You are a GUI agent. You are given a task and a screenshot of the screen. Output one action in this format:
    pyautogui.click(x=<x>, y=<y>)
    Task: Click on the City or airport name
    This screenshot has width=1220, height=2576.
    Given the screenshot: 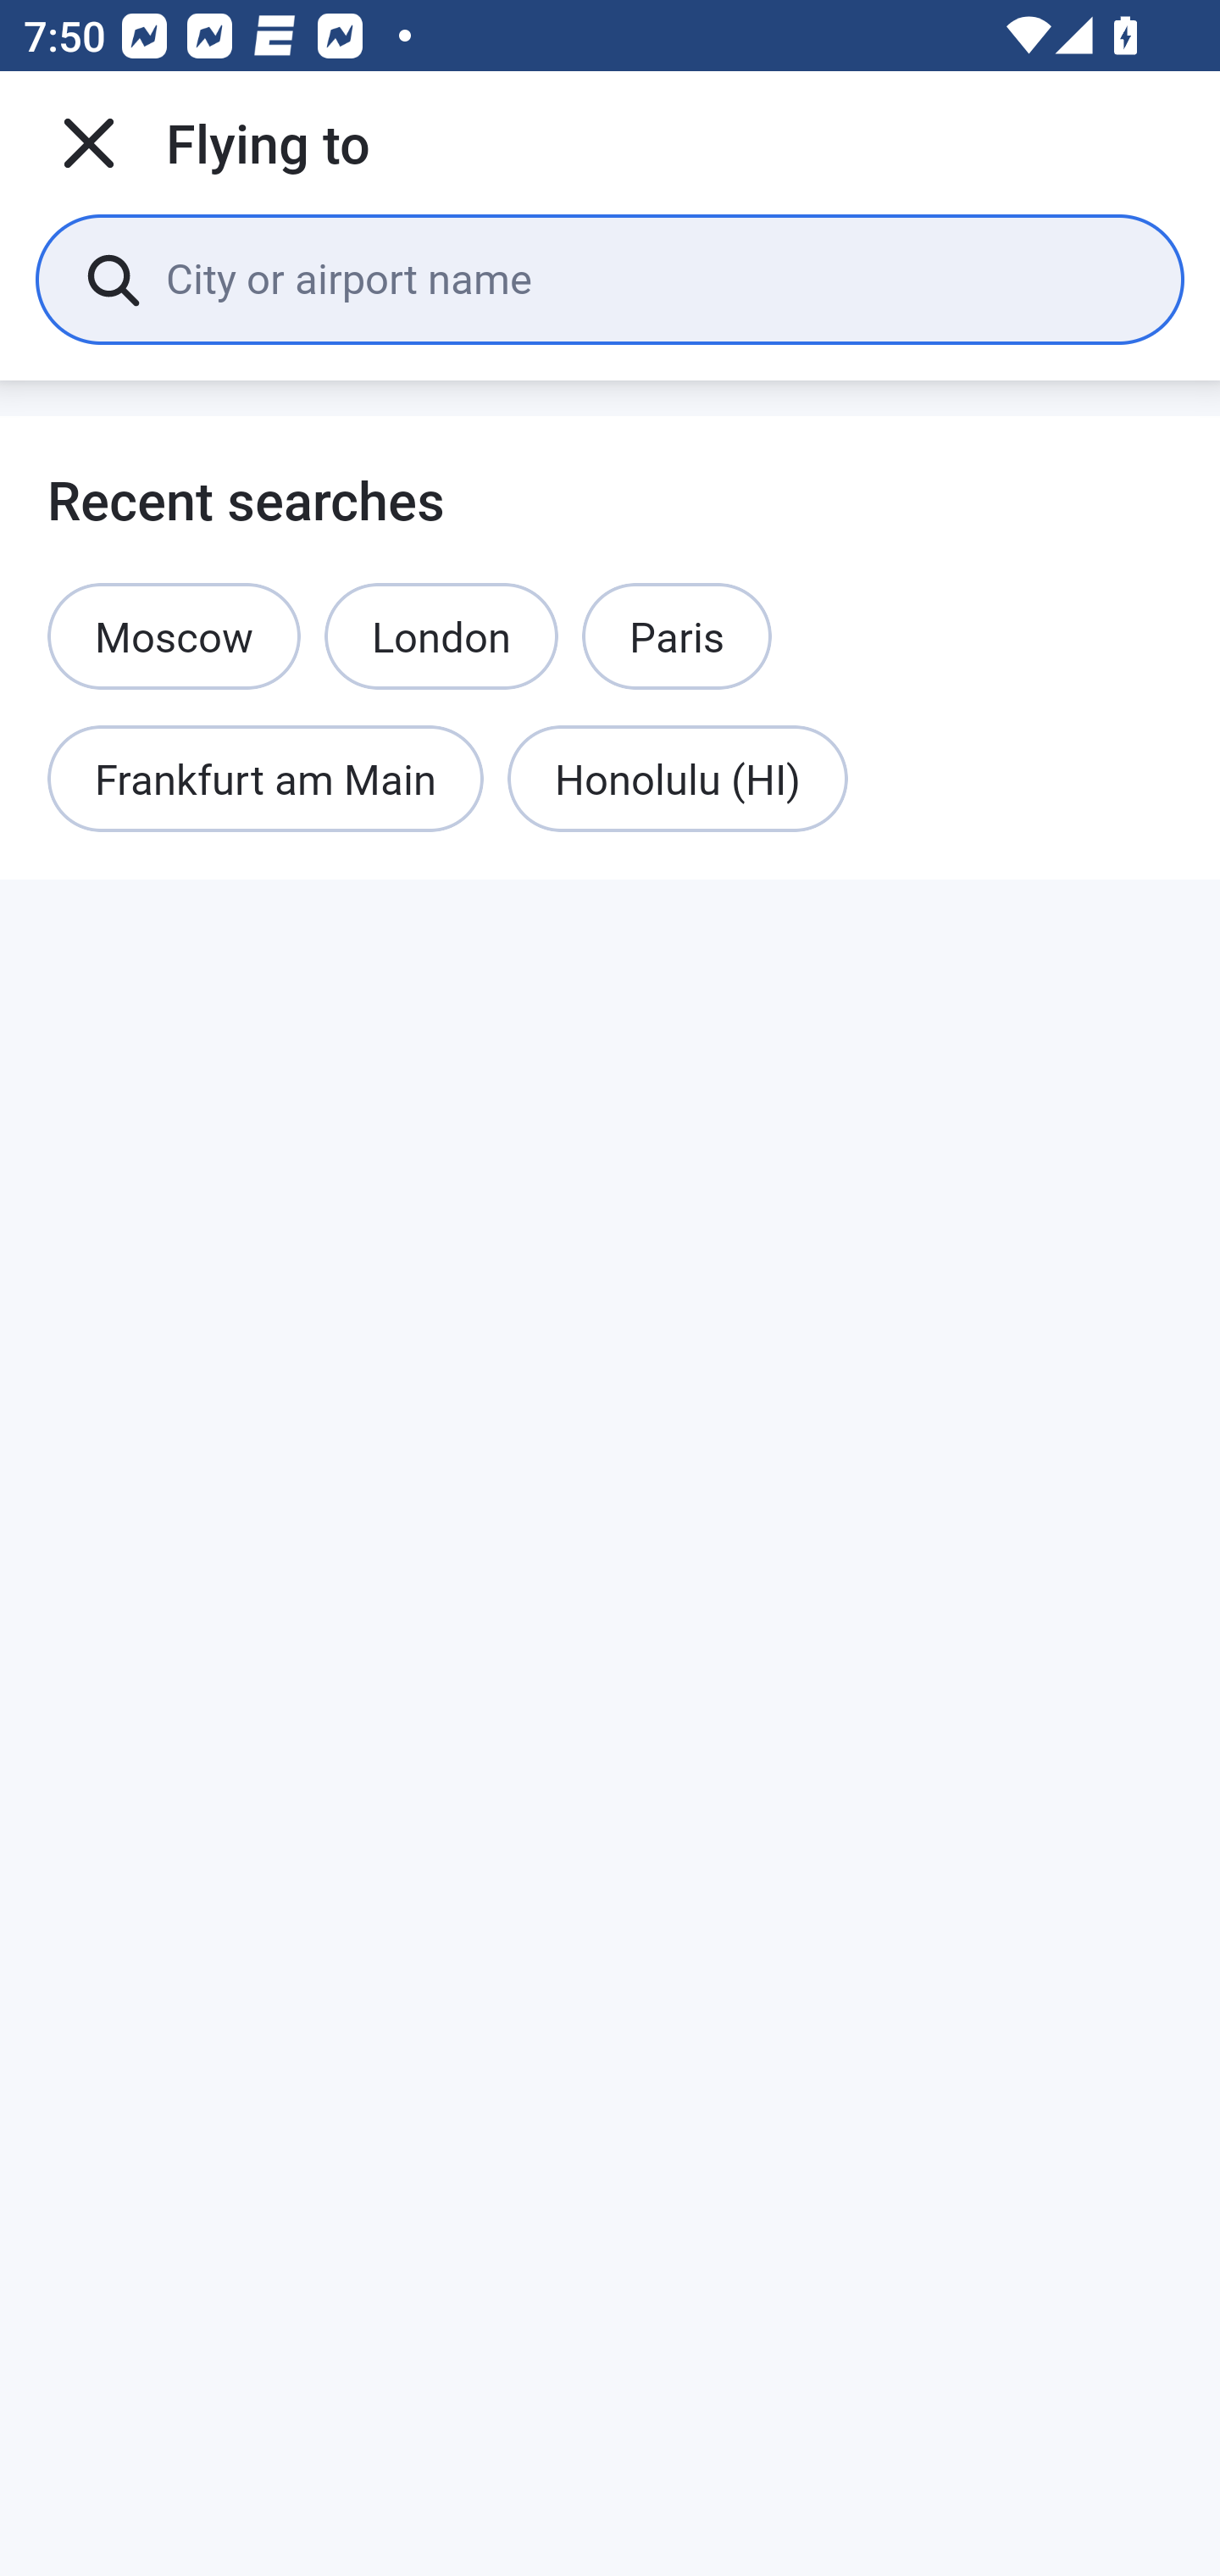 What is the action you would take?
    pyautogui.click(x=651, y=278)
    